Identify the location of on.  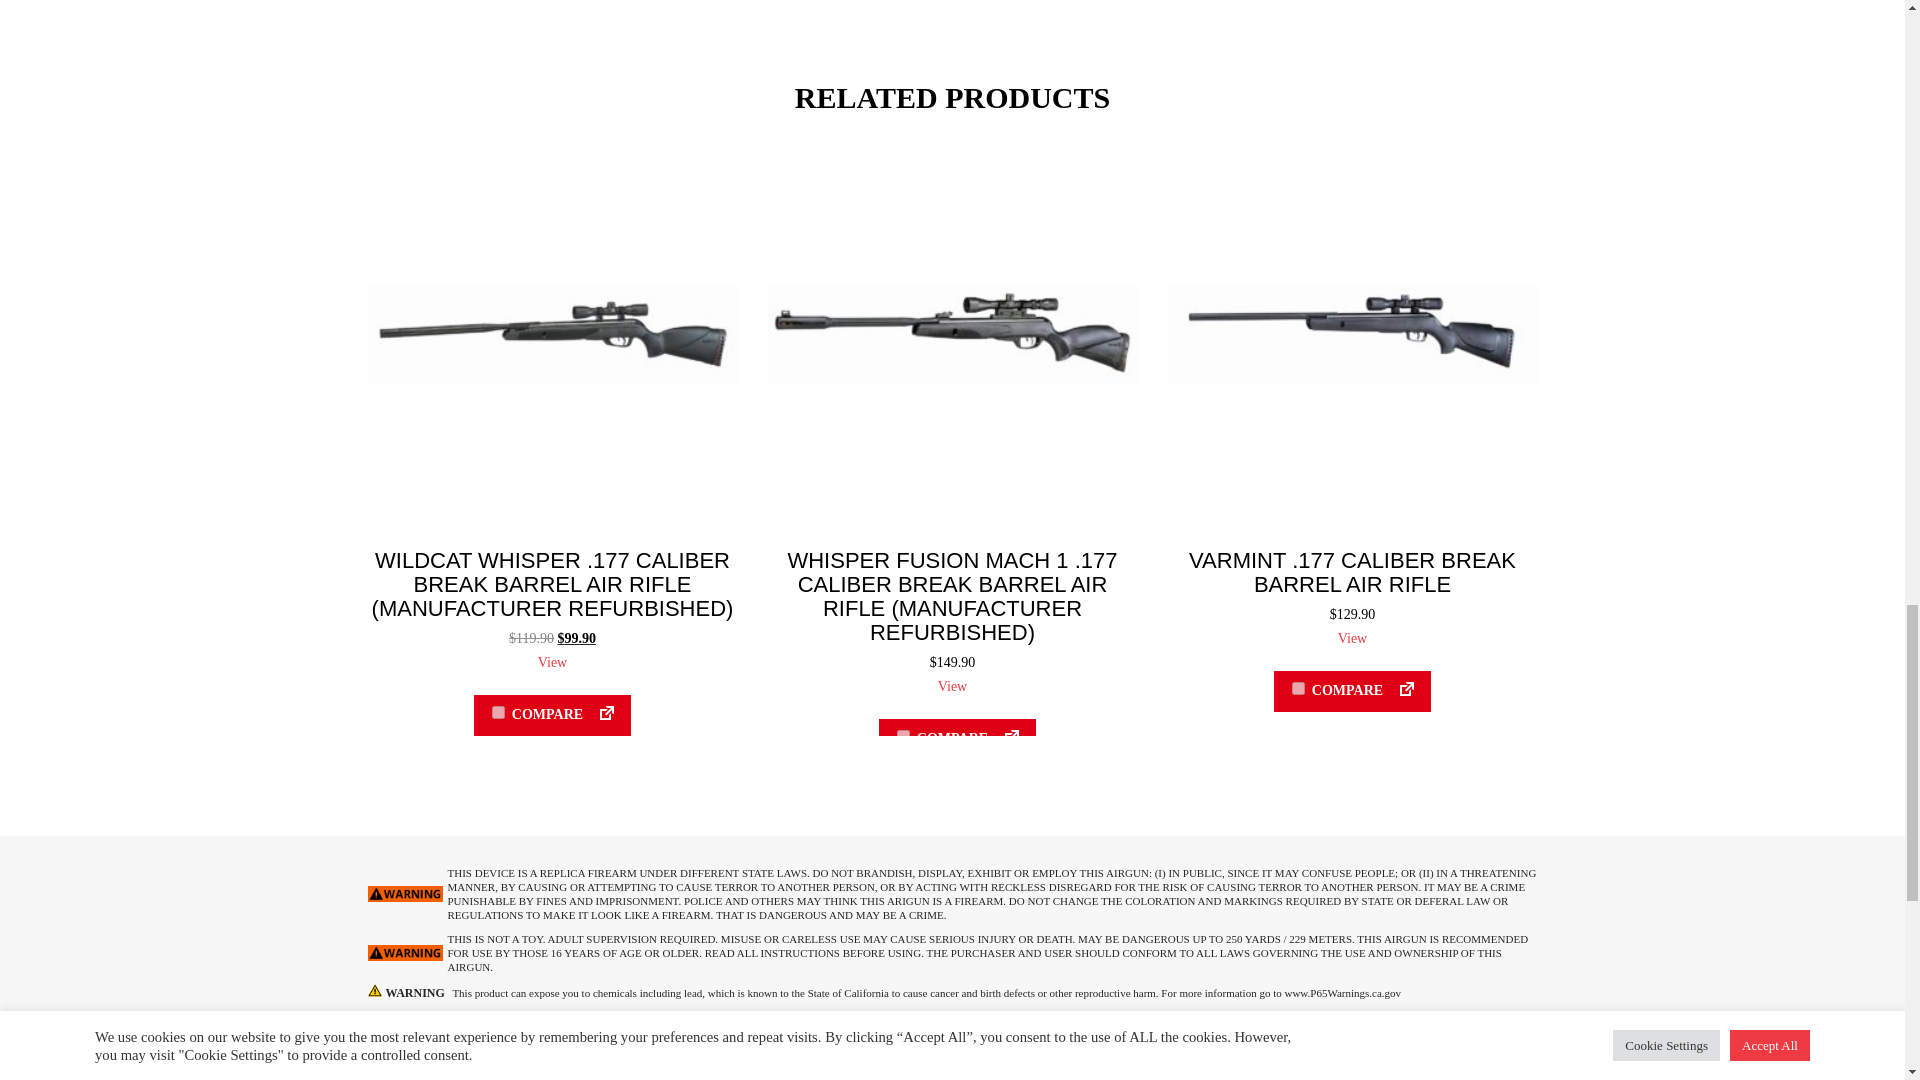
(1298, 688).